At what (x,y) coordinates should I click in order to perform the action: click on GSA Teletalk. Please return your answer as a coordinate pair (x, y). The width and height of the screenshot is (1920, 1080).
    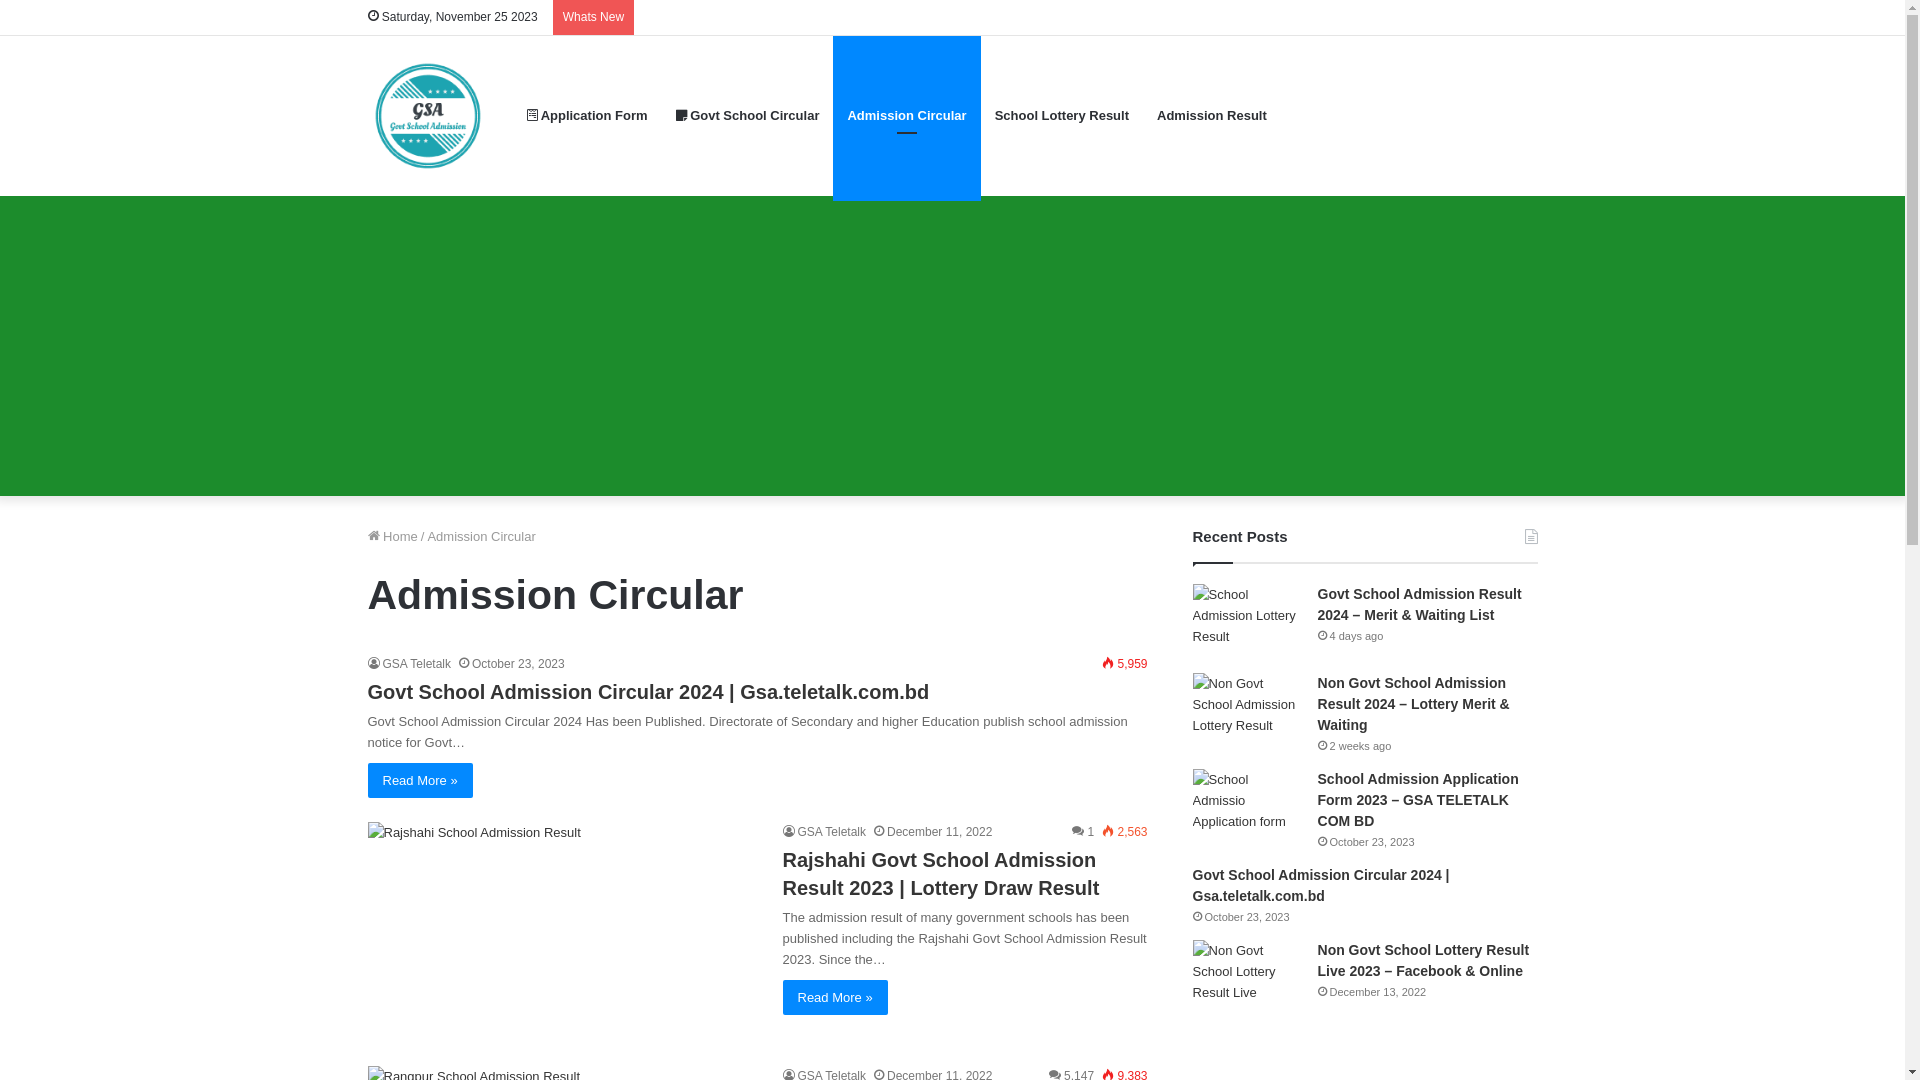
    Looking at the image, I should click on (824, 832).